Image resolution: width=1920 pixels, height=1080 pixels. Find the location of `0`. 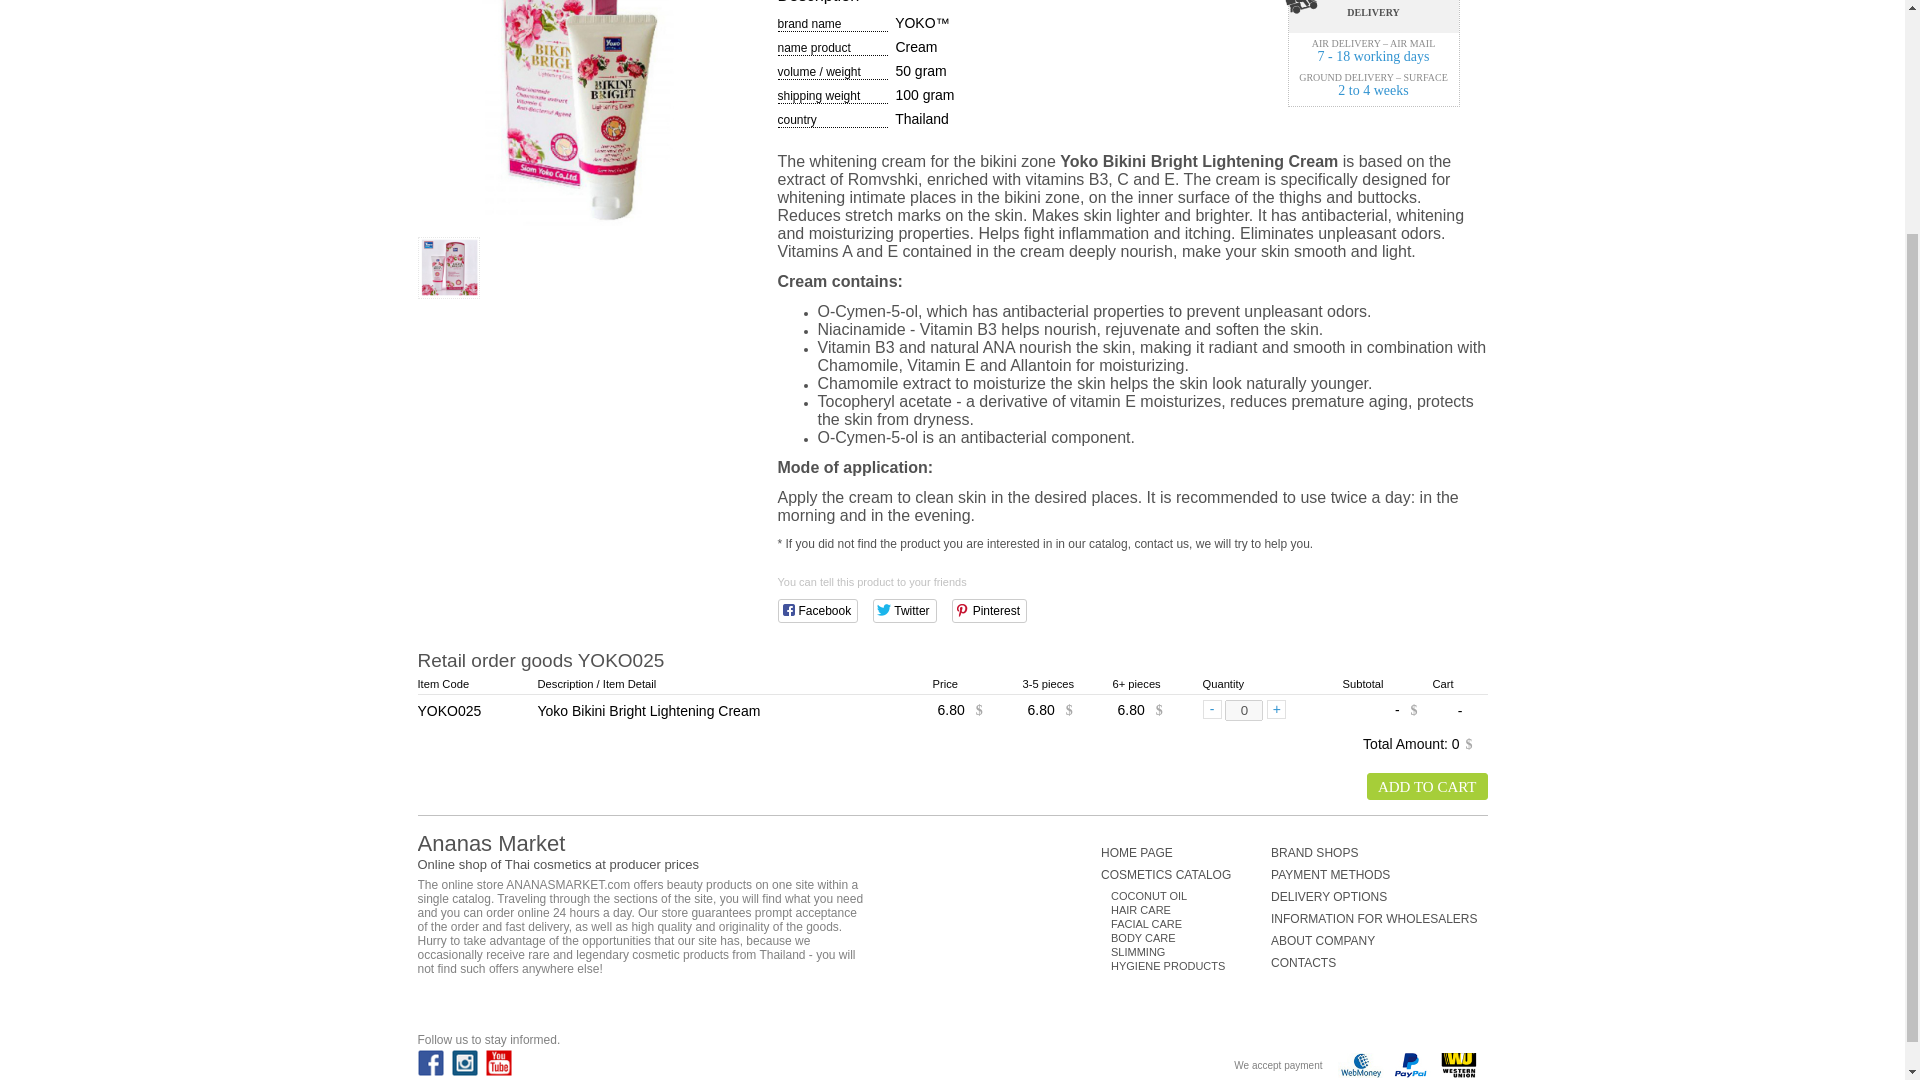

0 is located at coordinates (1244, 710).